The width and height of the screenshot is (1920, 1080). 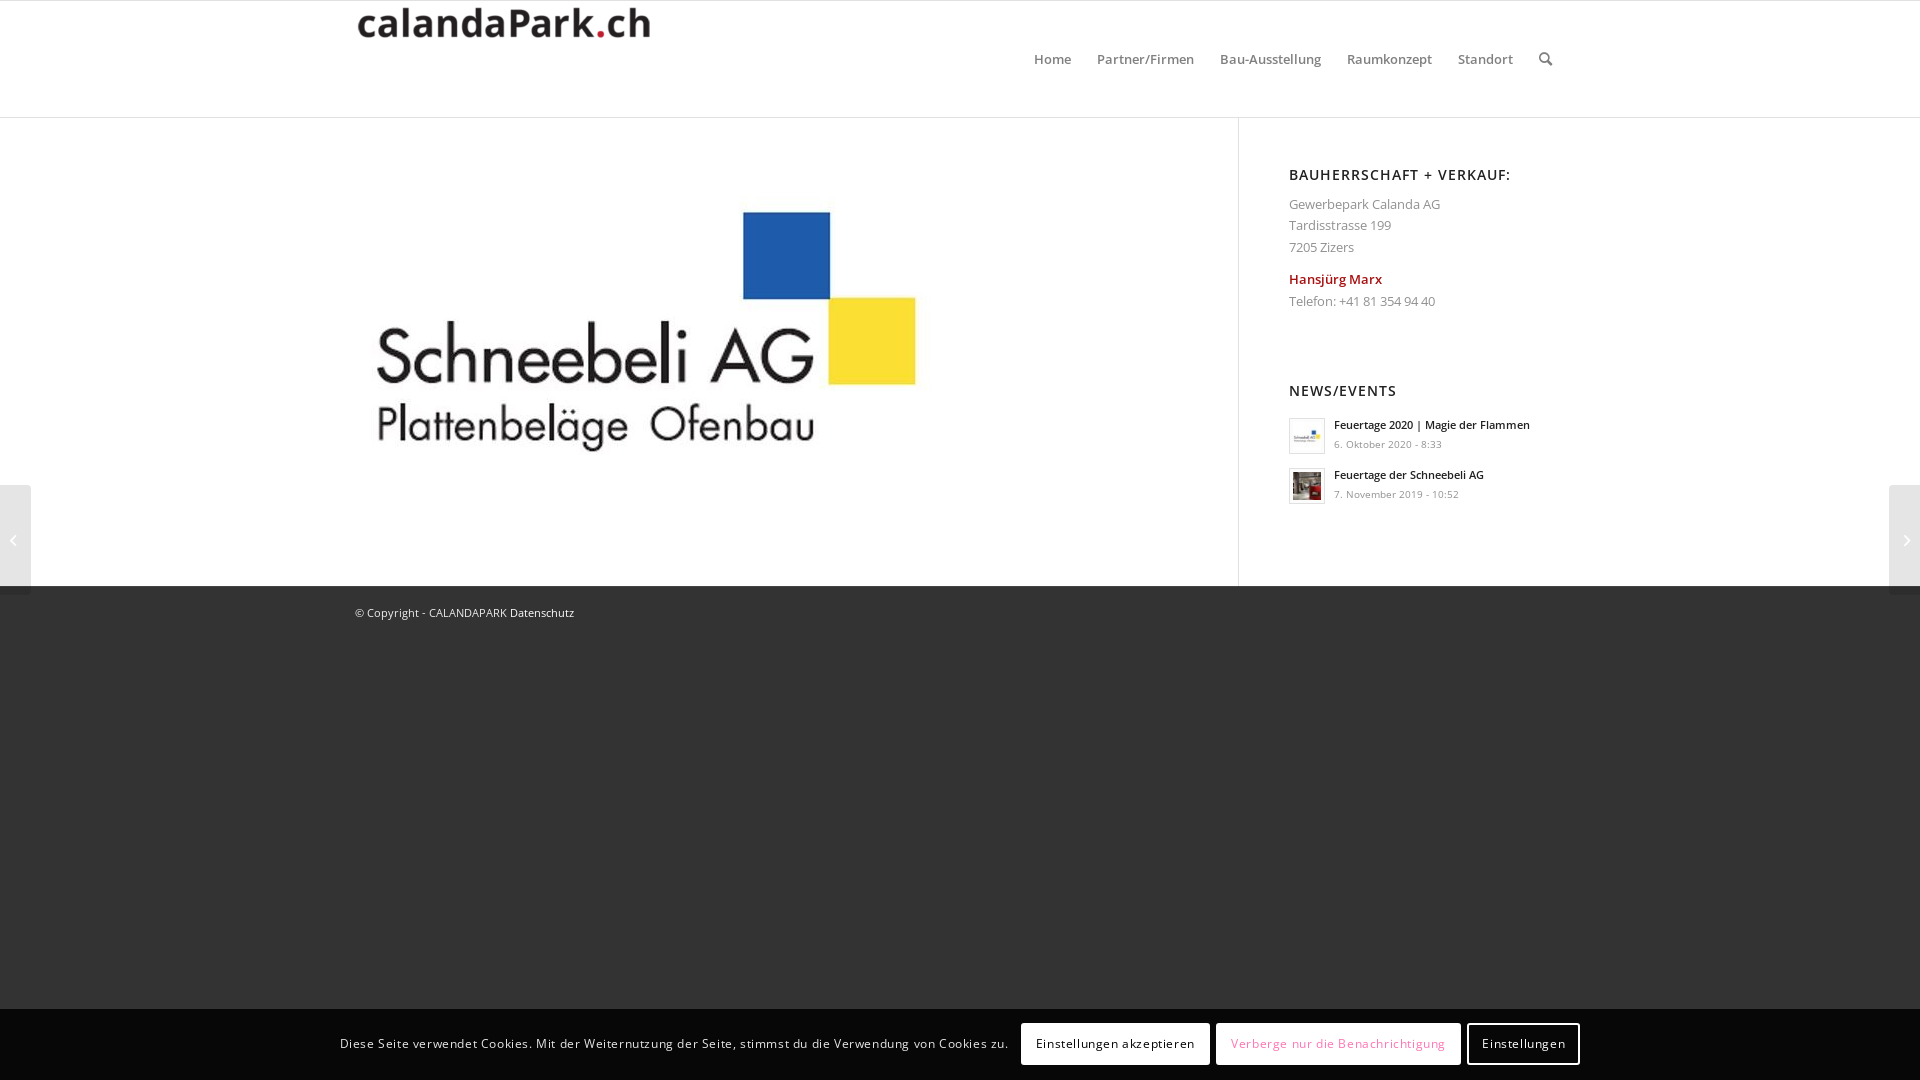 What do you see at coordinates (1524, 1044) in the screenshot?
I see `Einstellungen` at bounding box center [1524, 1044].